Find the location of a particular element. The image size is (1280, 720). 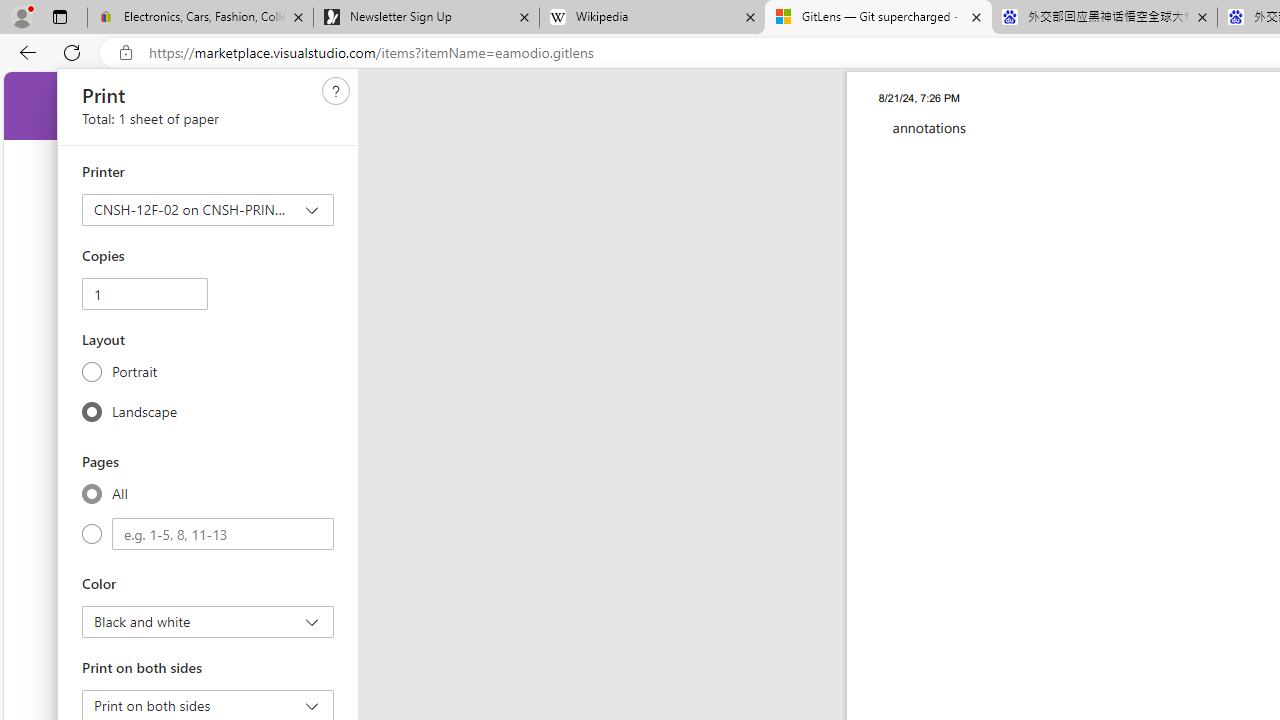

Landscape is located at coordinates (92, 411).